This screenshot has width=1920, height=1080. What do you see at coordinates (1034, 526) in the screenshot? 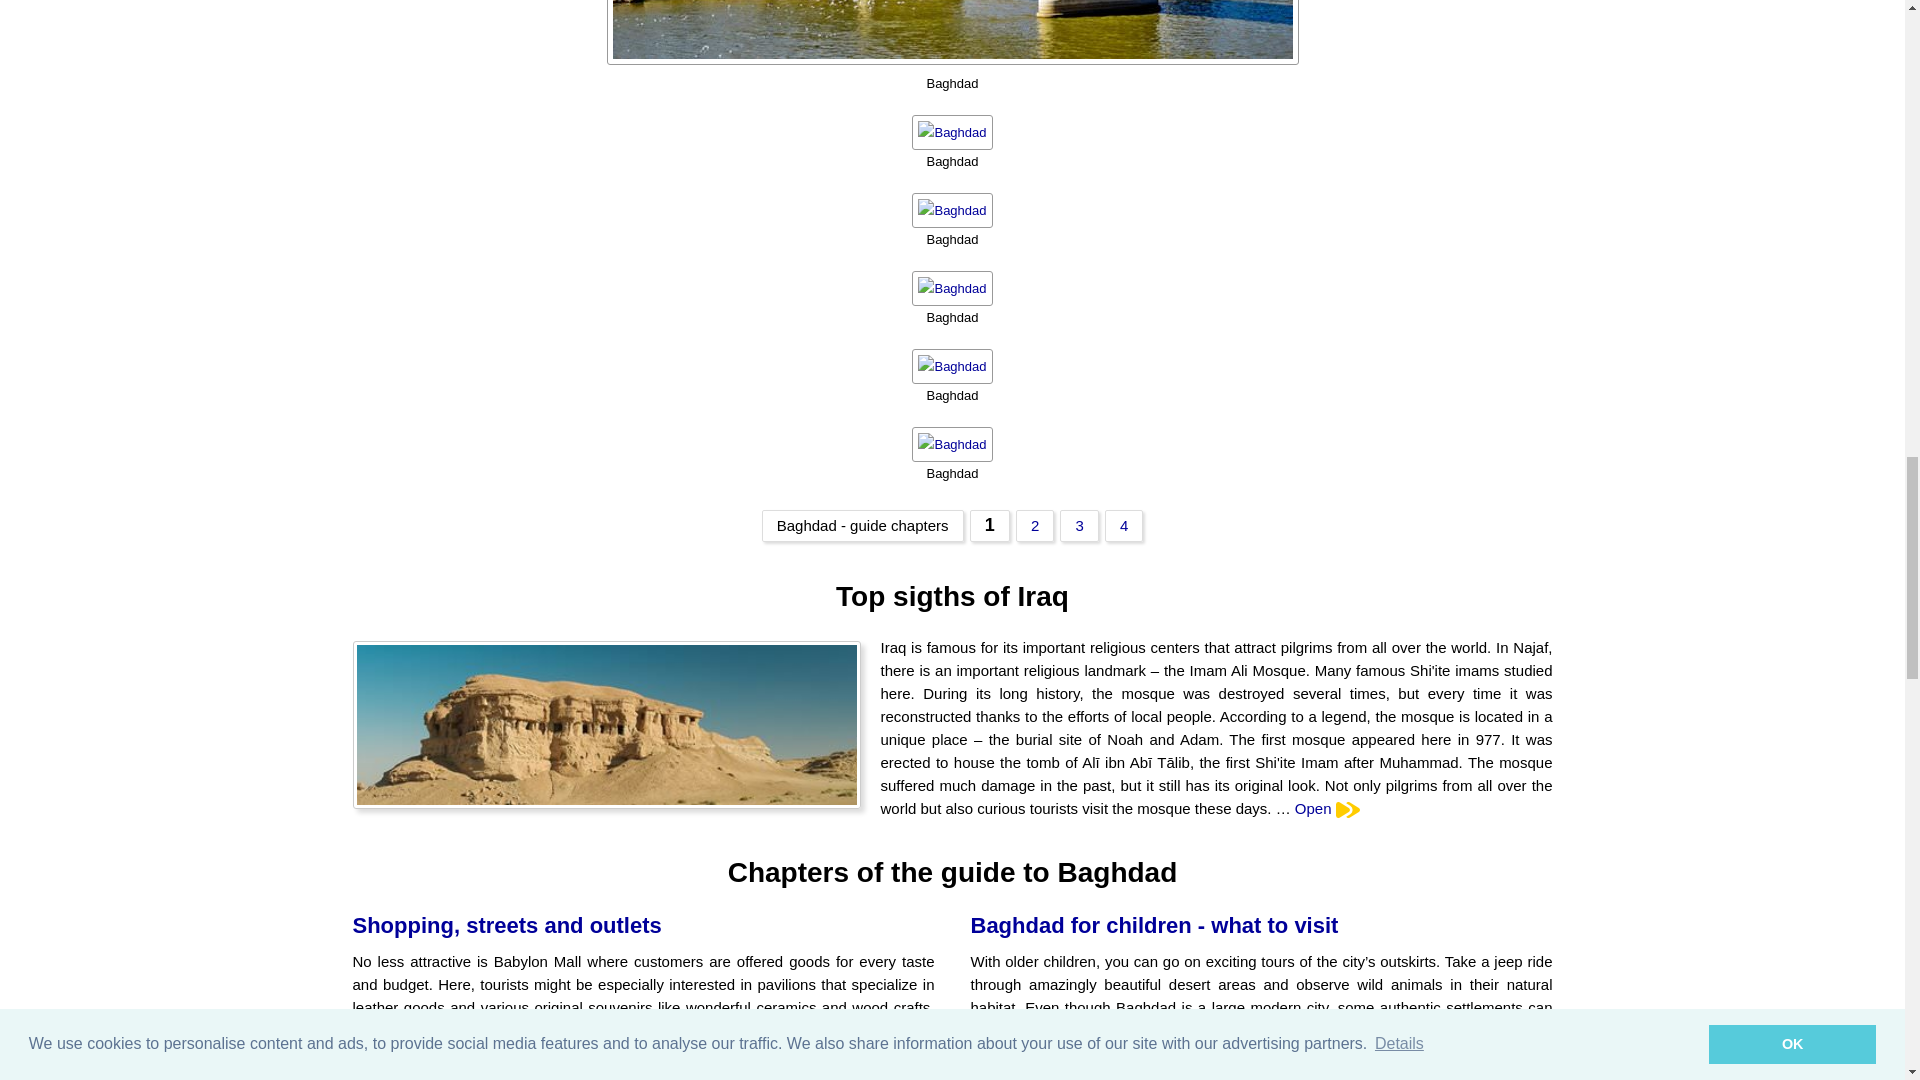
I see `Family holidays - what to visit with your child` at bounding box center [1034, 526].